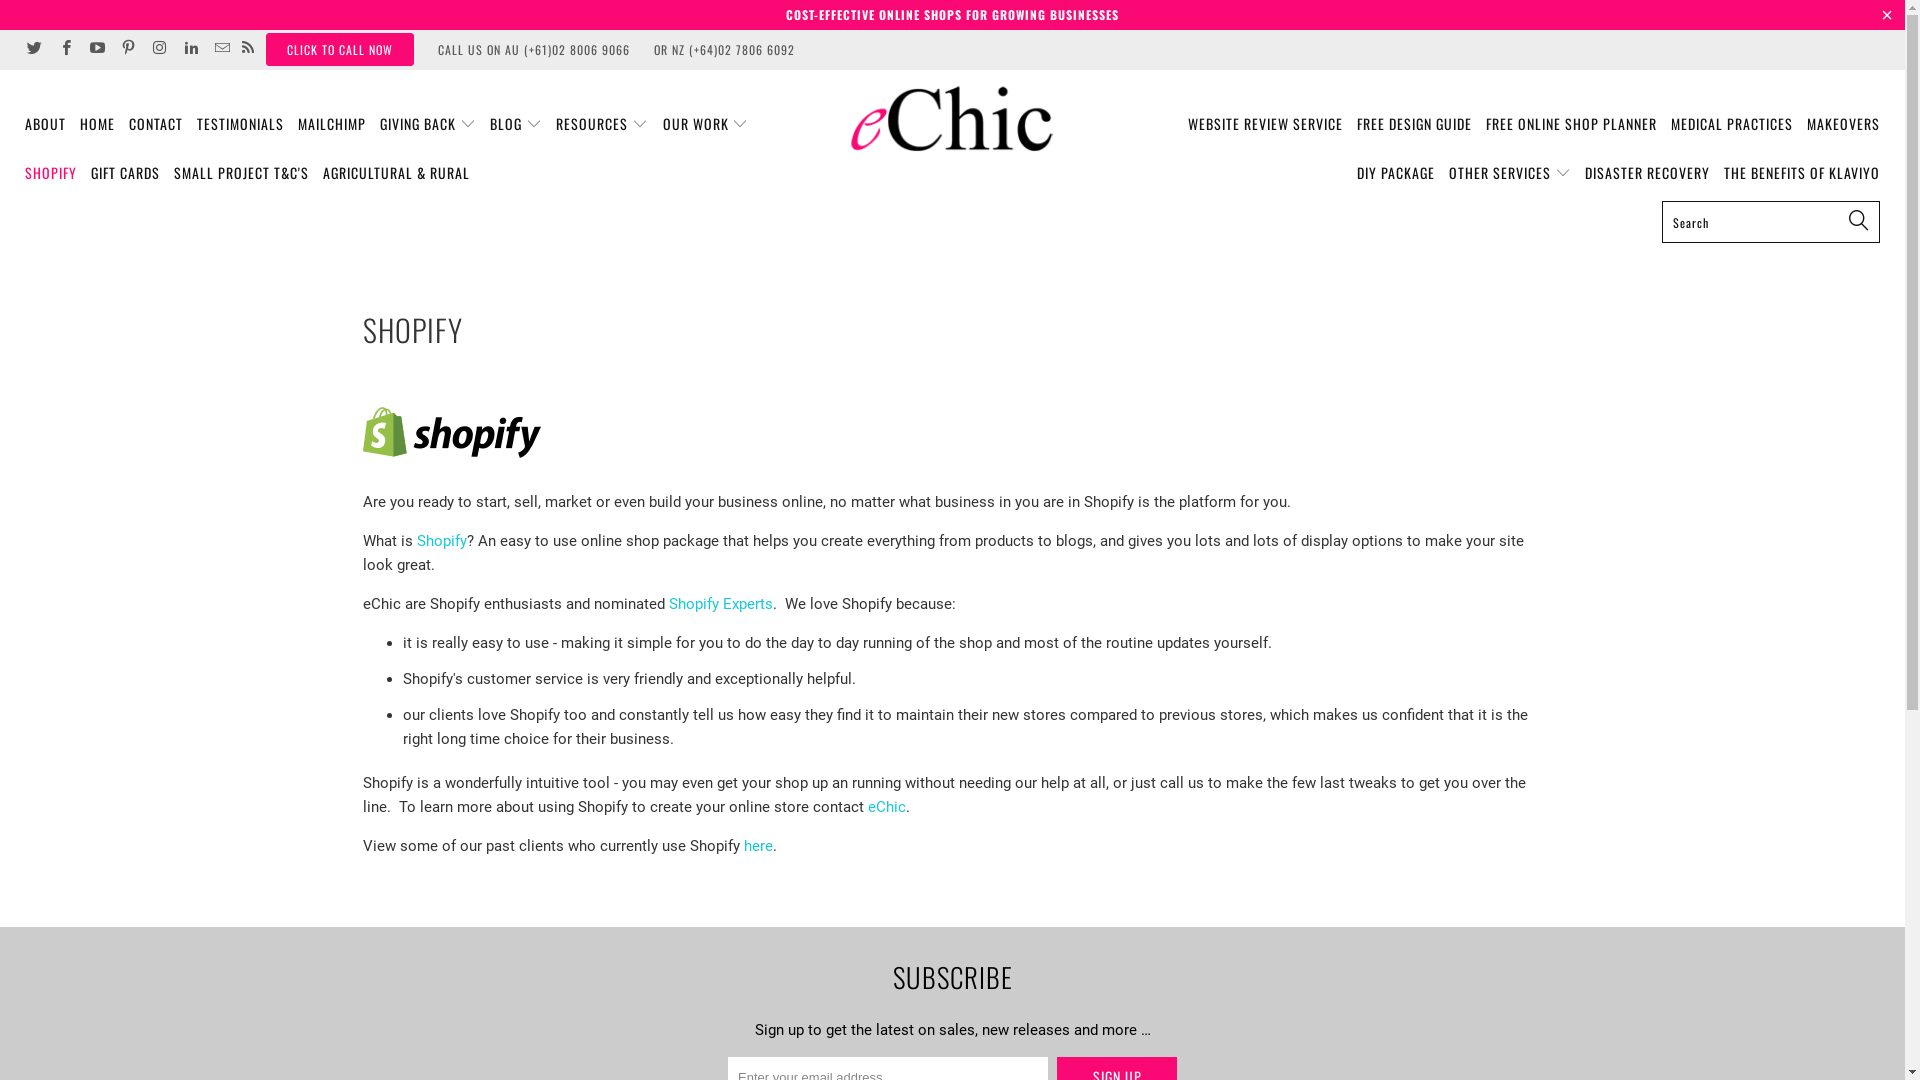 The height and width of the screenshot is (1080, 1920). What do you see at coordinates (34, 50) in the screenshot?
I see `eChic technology for small business  on Twitter` at bounding box center [34, 50].